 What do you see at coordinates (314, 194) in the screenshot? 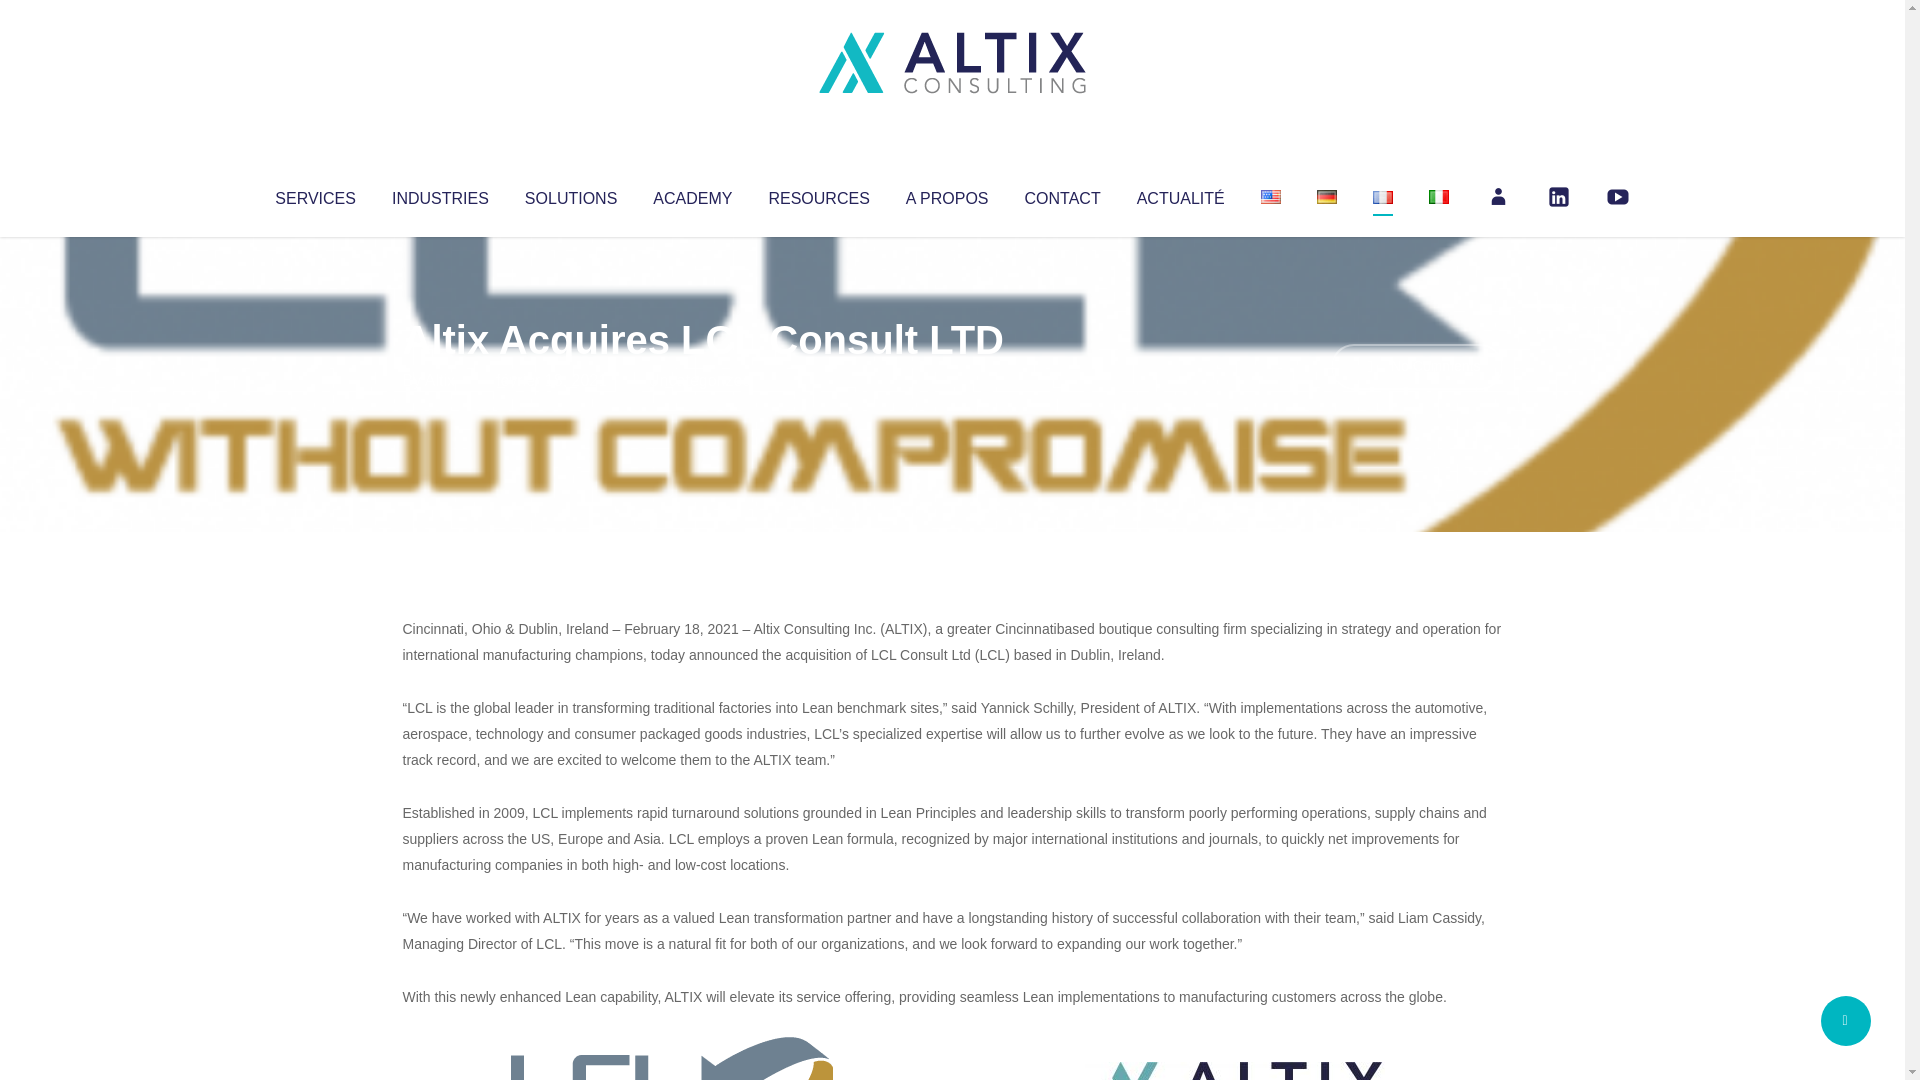
I see `SERVICES` at bounding box center [314, 194].